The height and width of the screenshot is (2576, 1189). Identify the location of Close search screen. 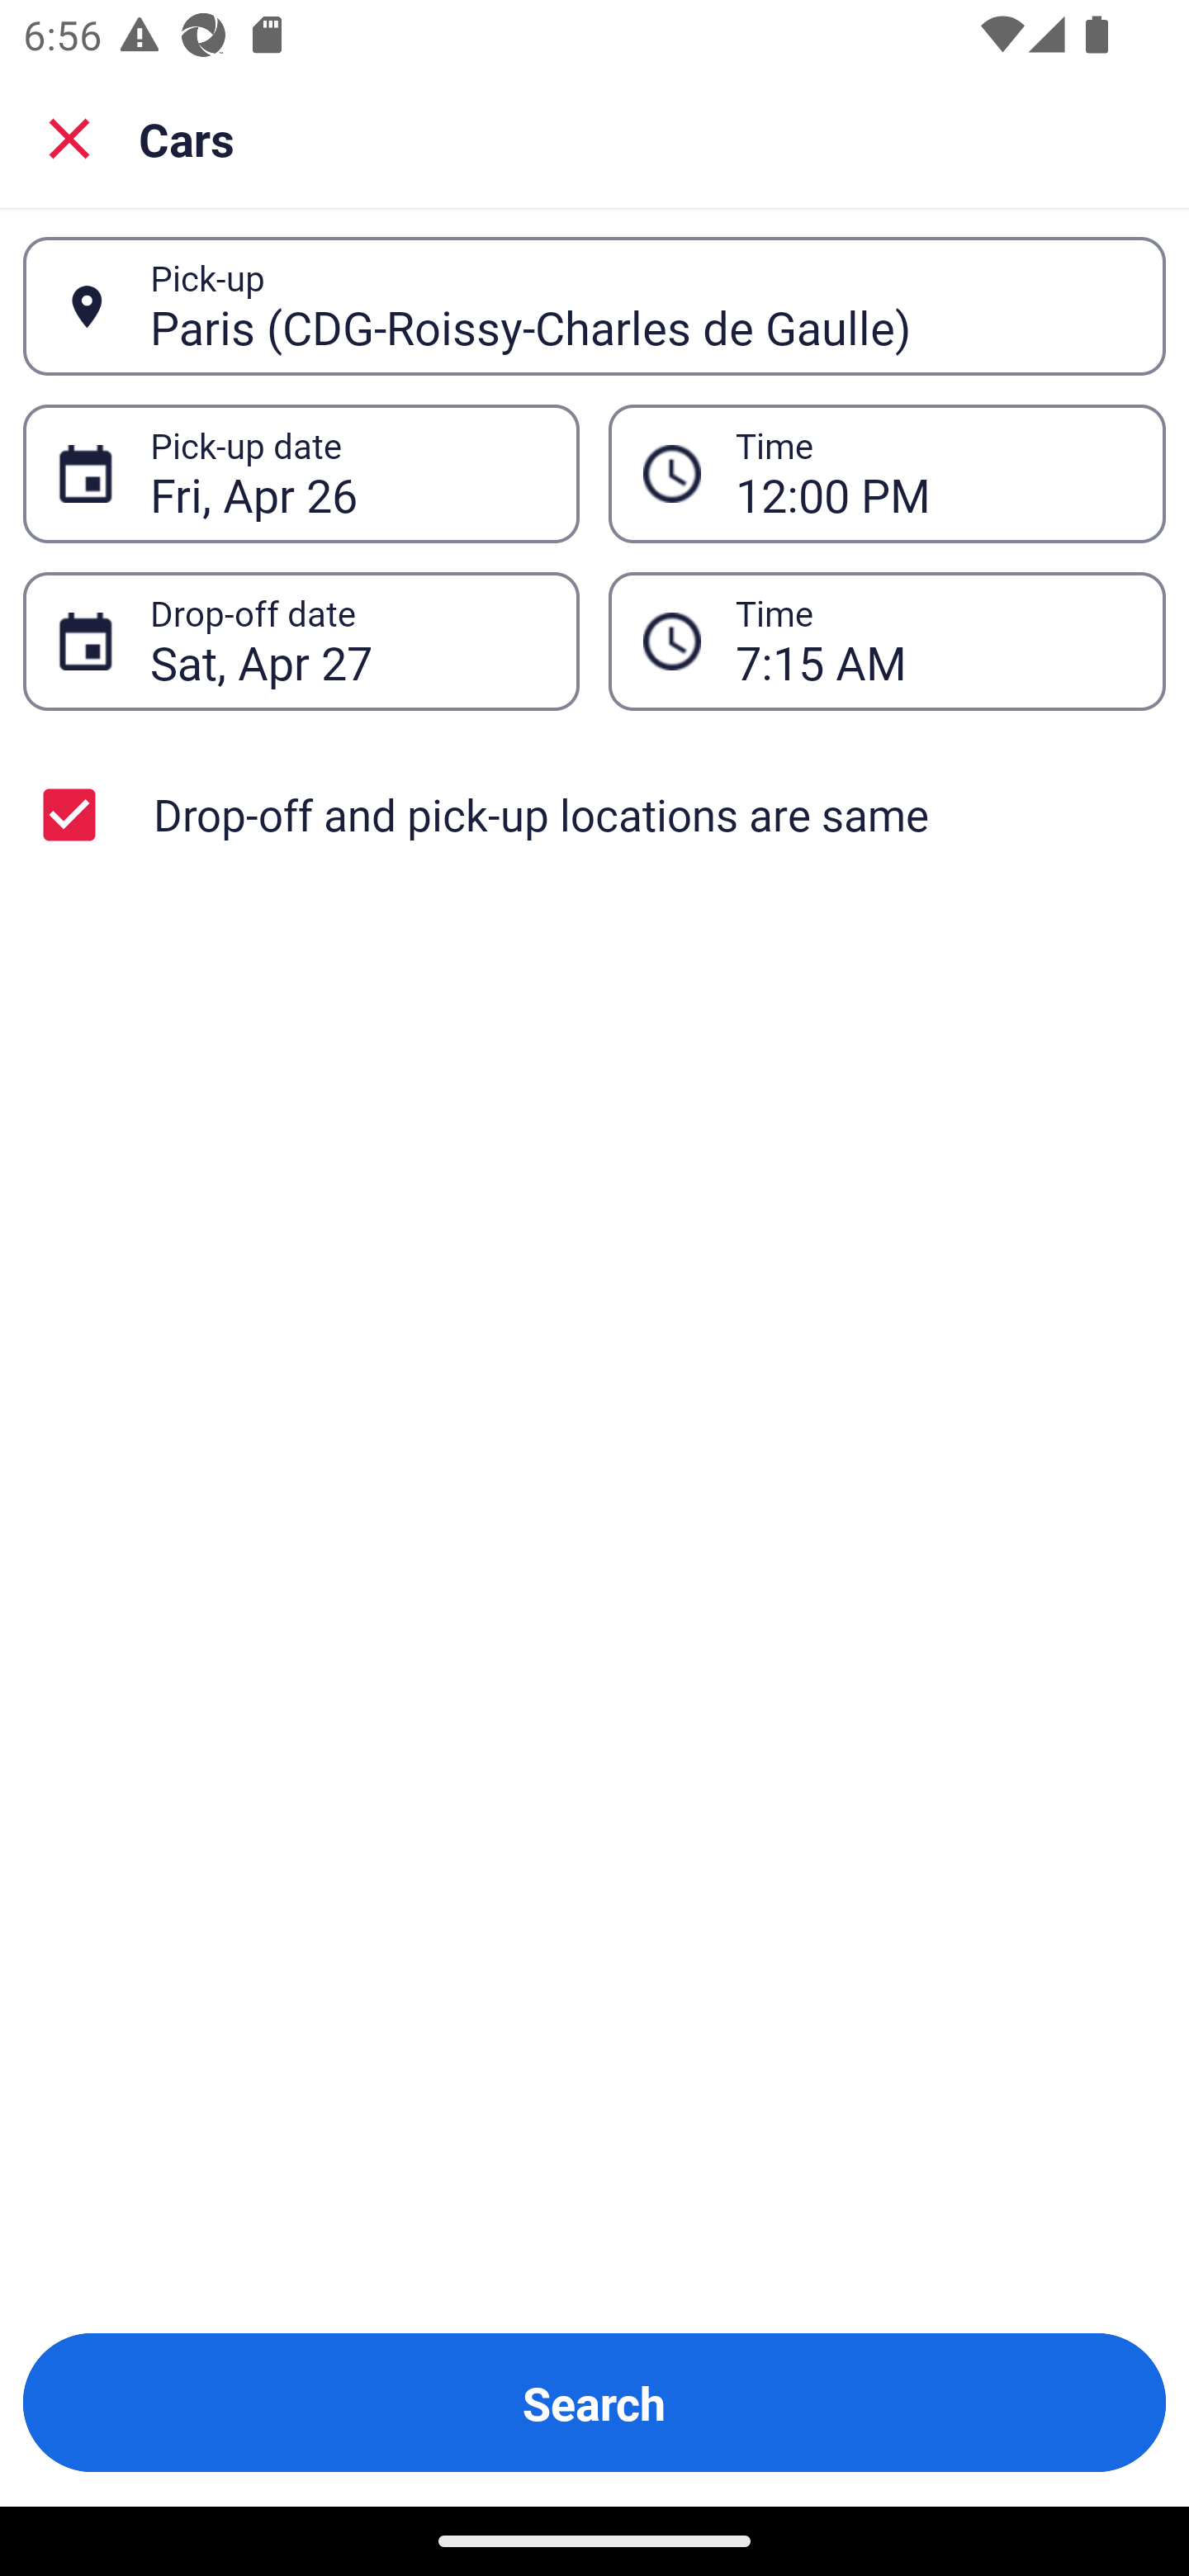
(69, 137).